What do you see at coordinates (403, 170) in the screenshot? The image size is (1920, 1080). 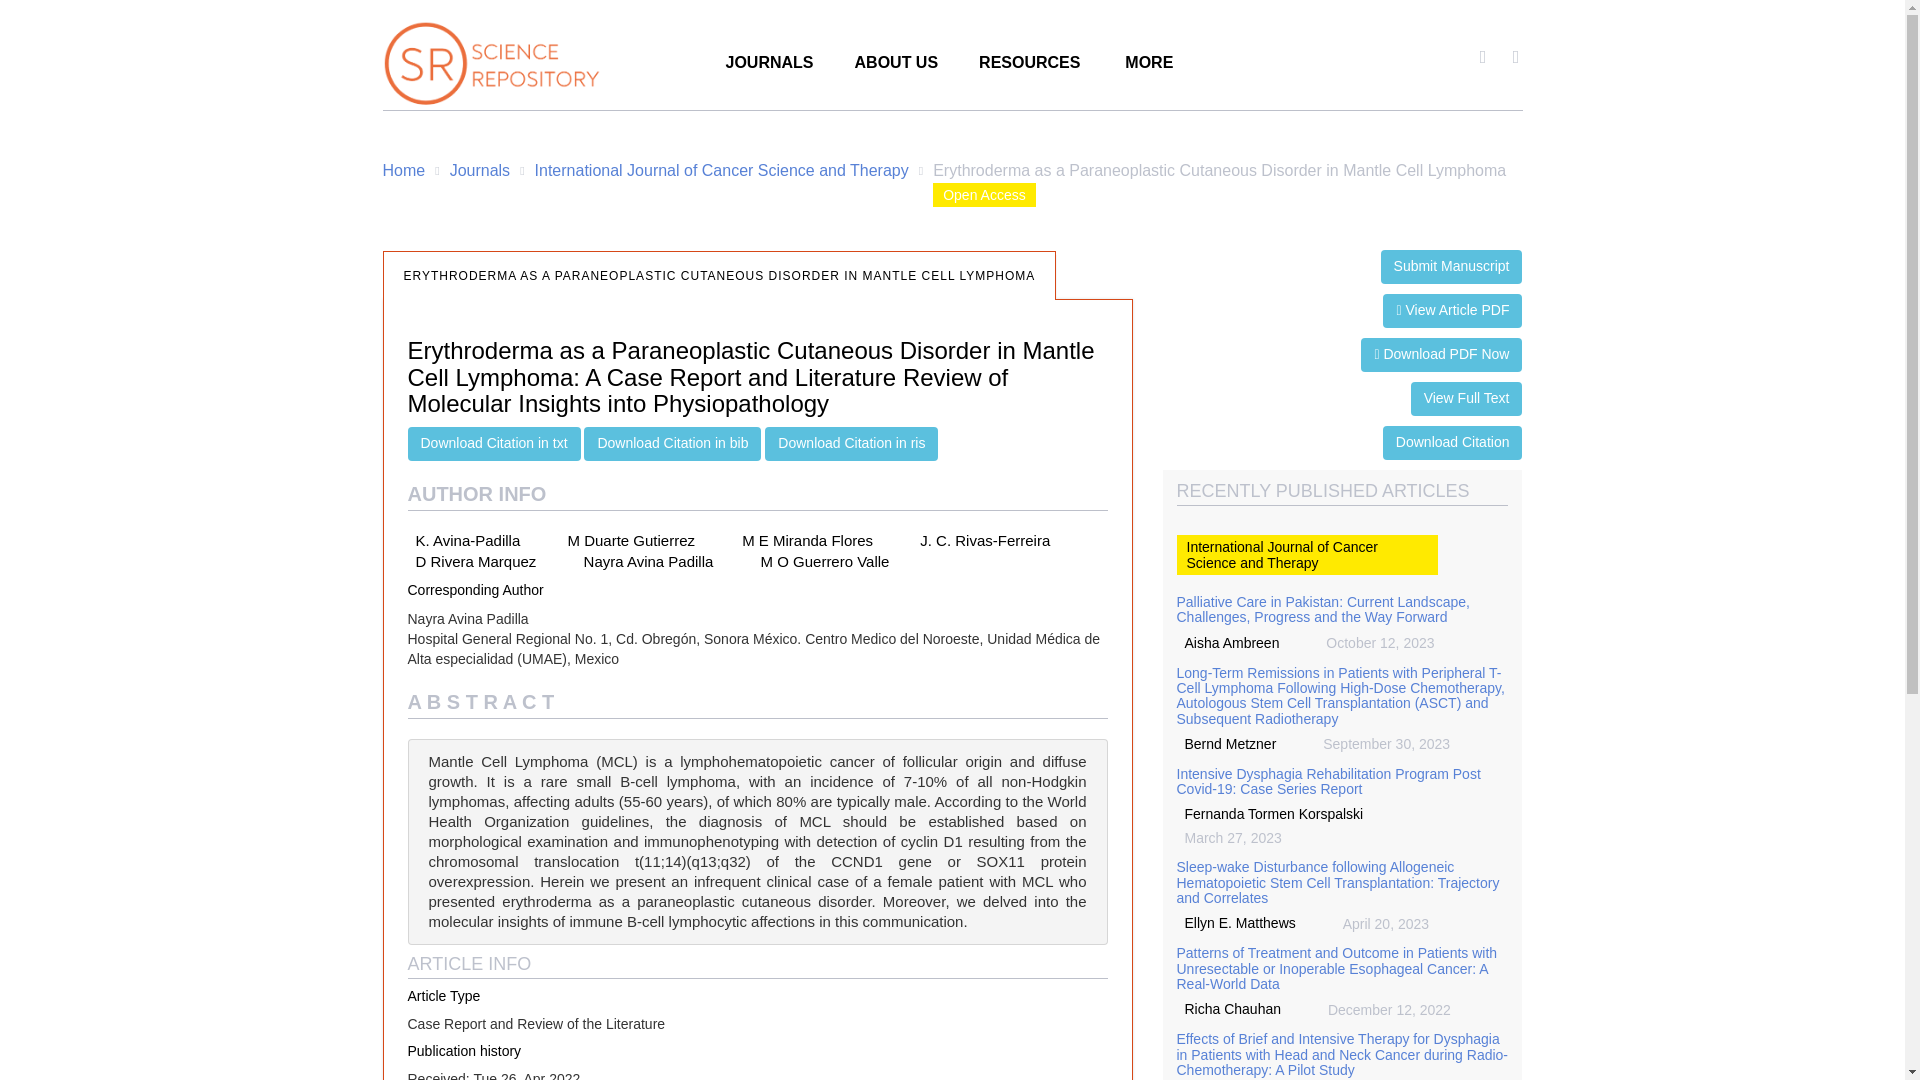 I see `Home` at bounding box center [403, 170].